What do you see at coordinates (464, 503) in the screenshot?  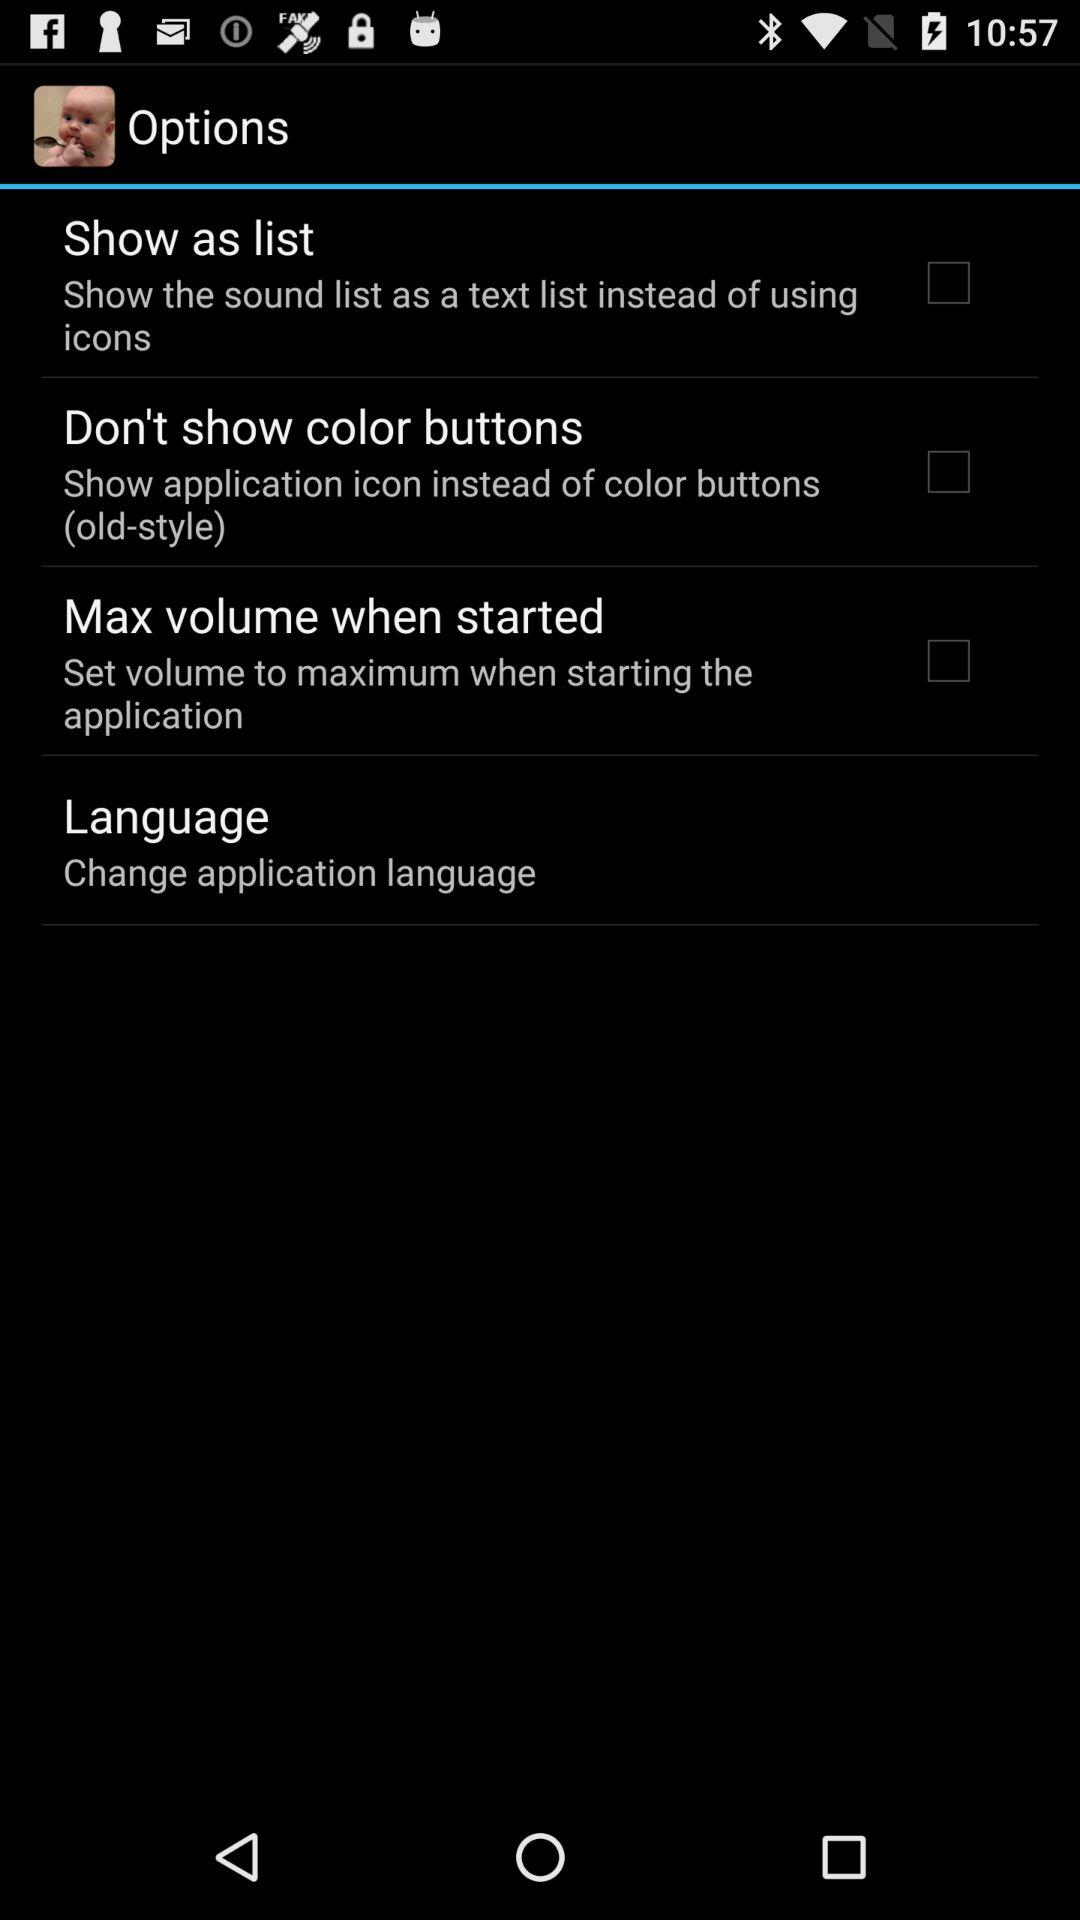 I see `select the item below the don t show item` at bounding box center [464, 503].